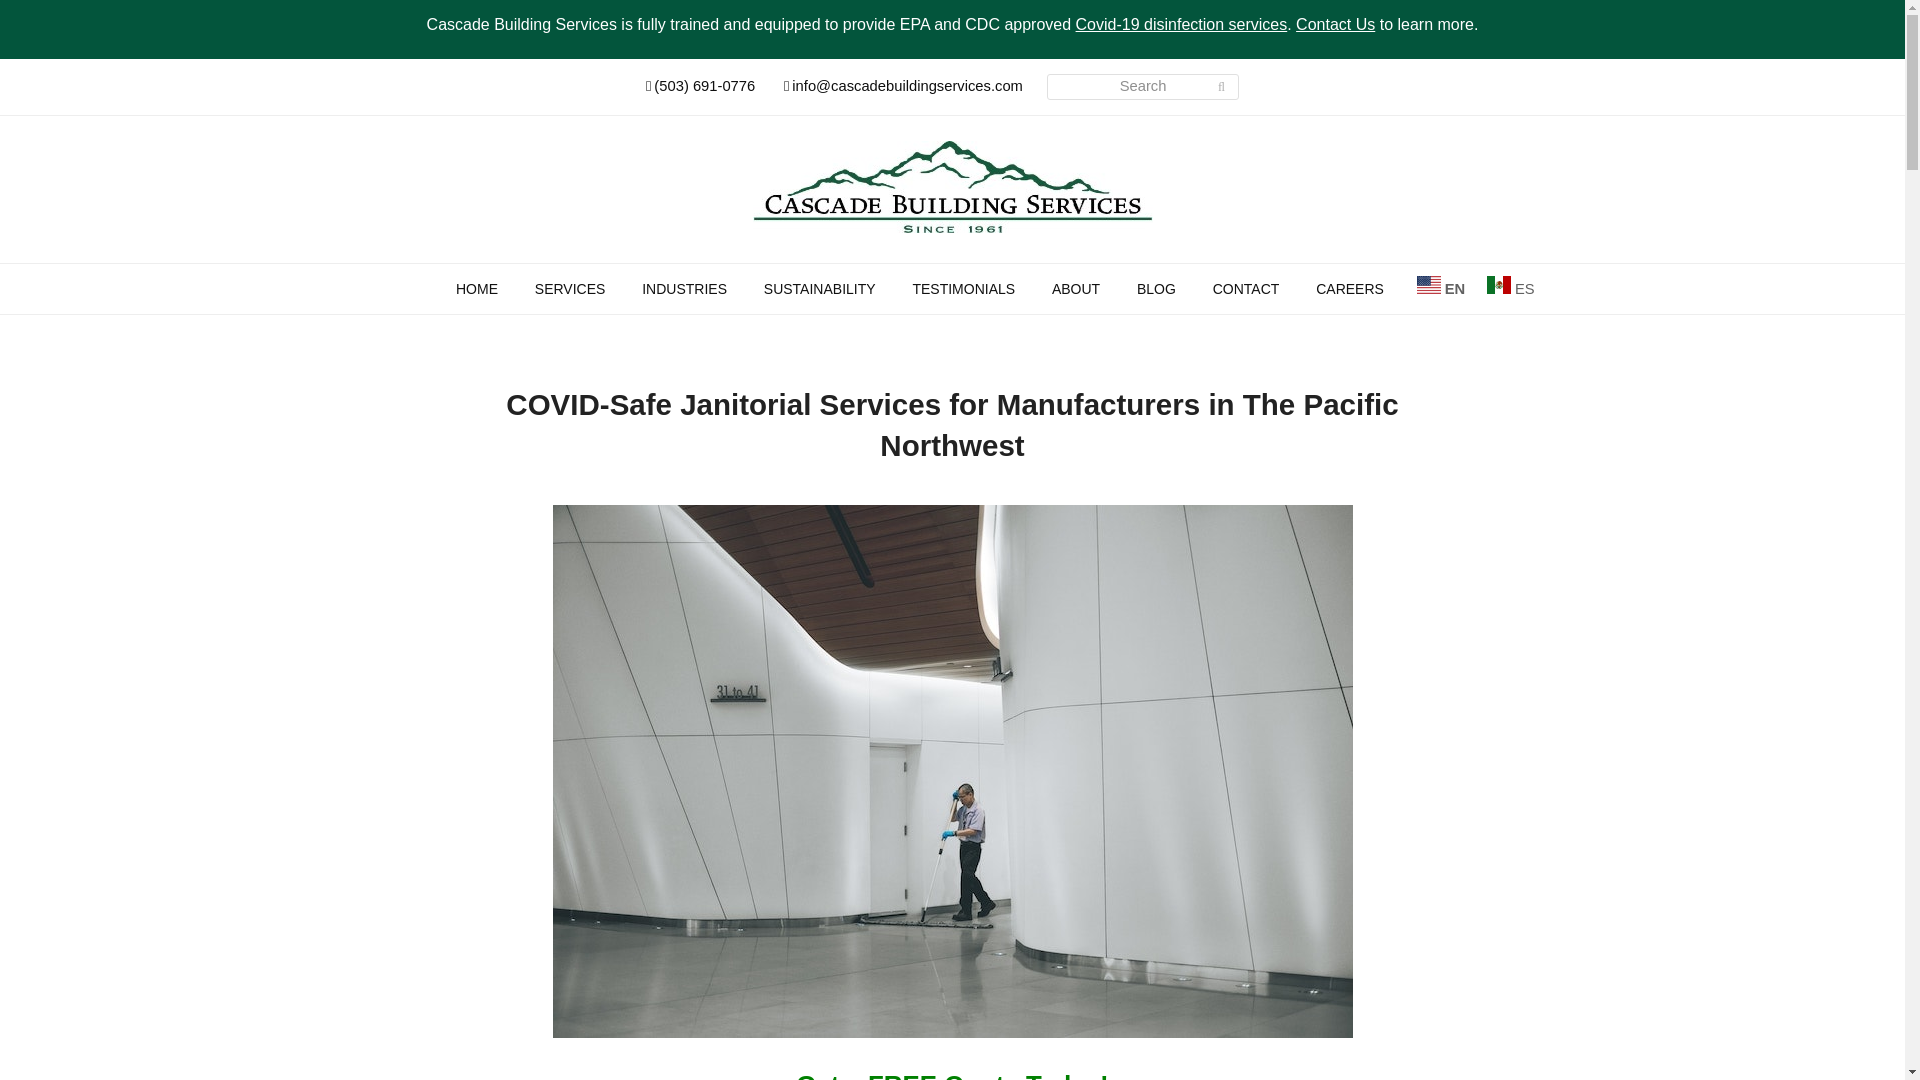  What do you see at coordinates (964, 288) in the screenshot?
I see `Cleaning Company Testimonials` at bounding box center [964, 288].